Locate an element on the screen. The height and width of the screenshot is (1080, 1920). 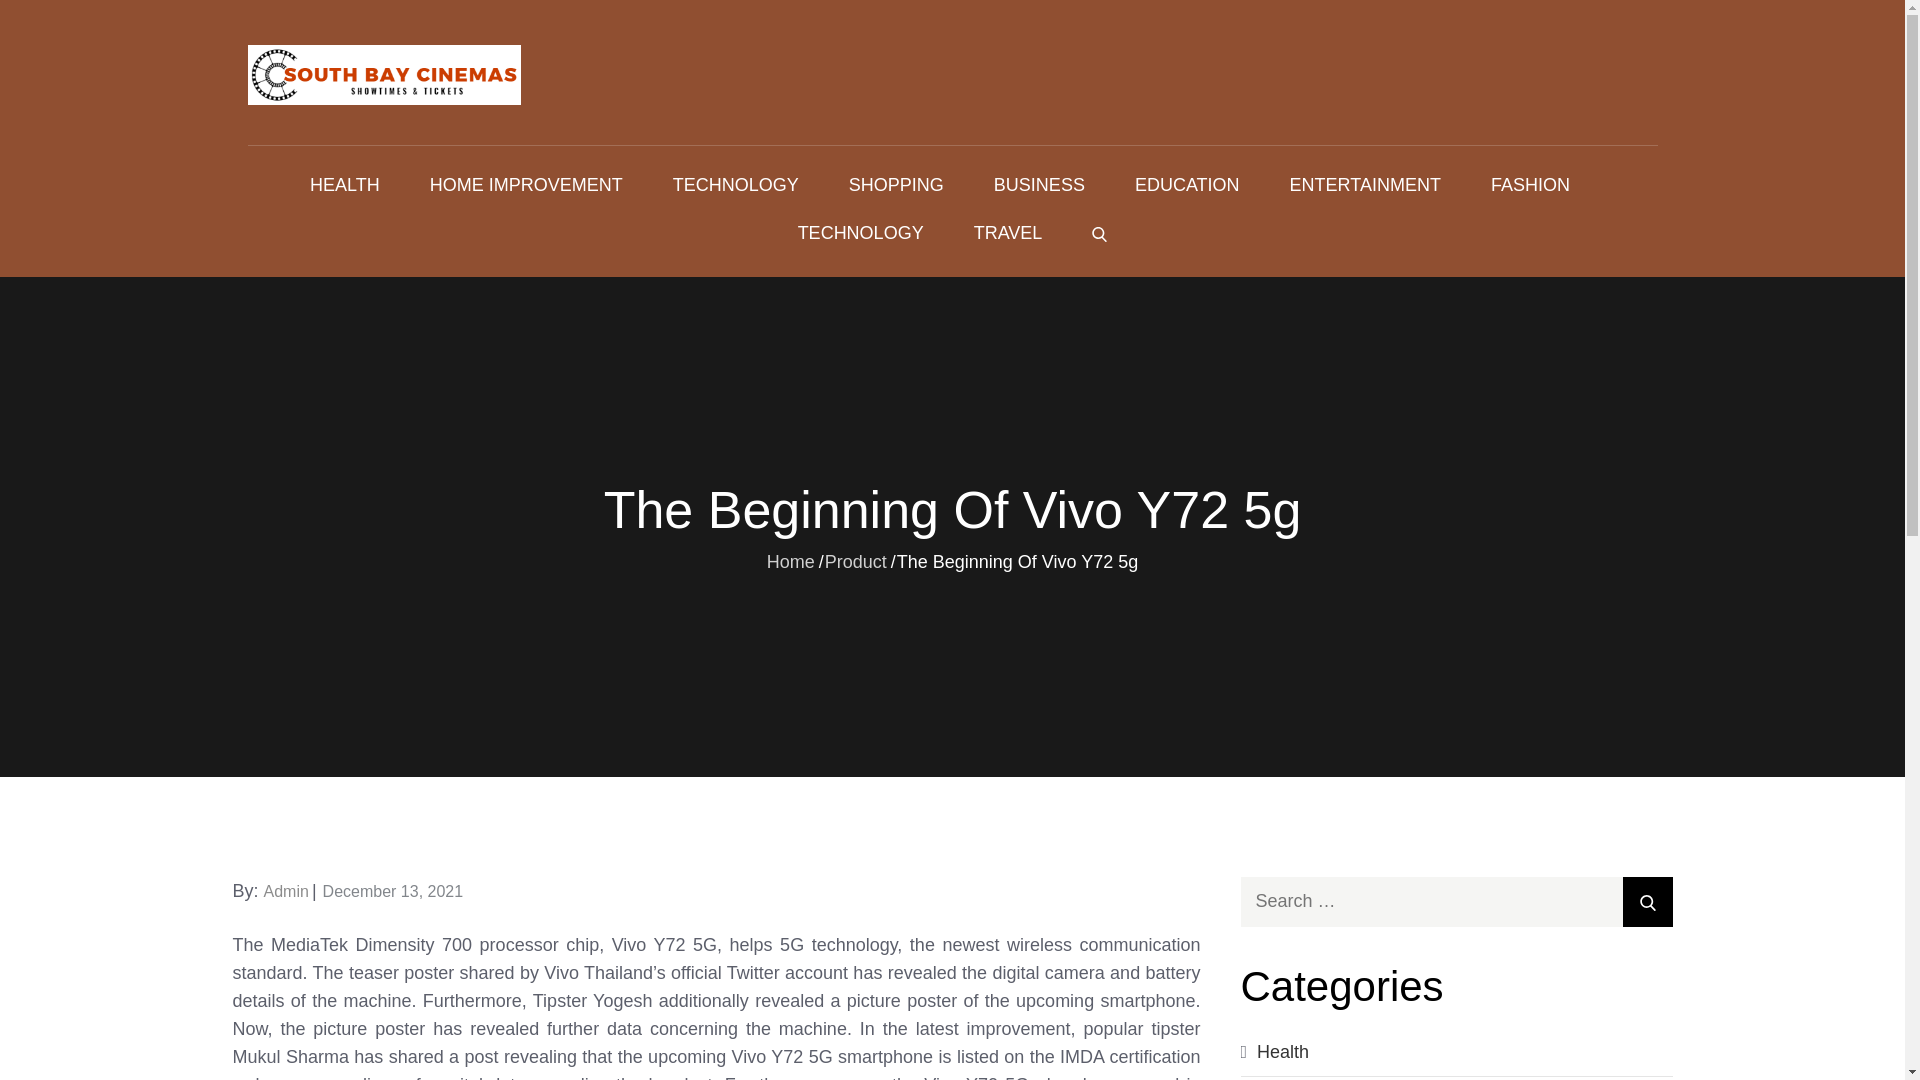
TECHNOLOGY is located at coordinates (860, 233).